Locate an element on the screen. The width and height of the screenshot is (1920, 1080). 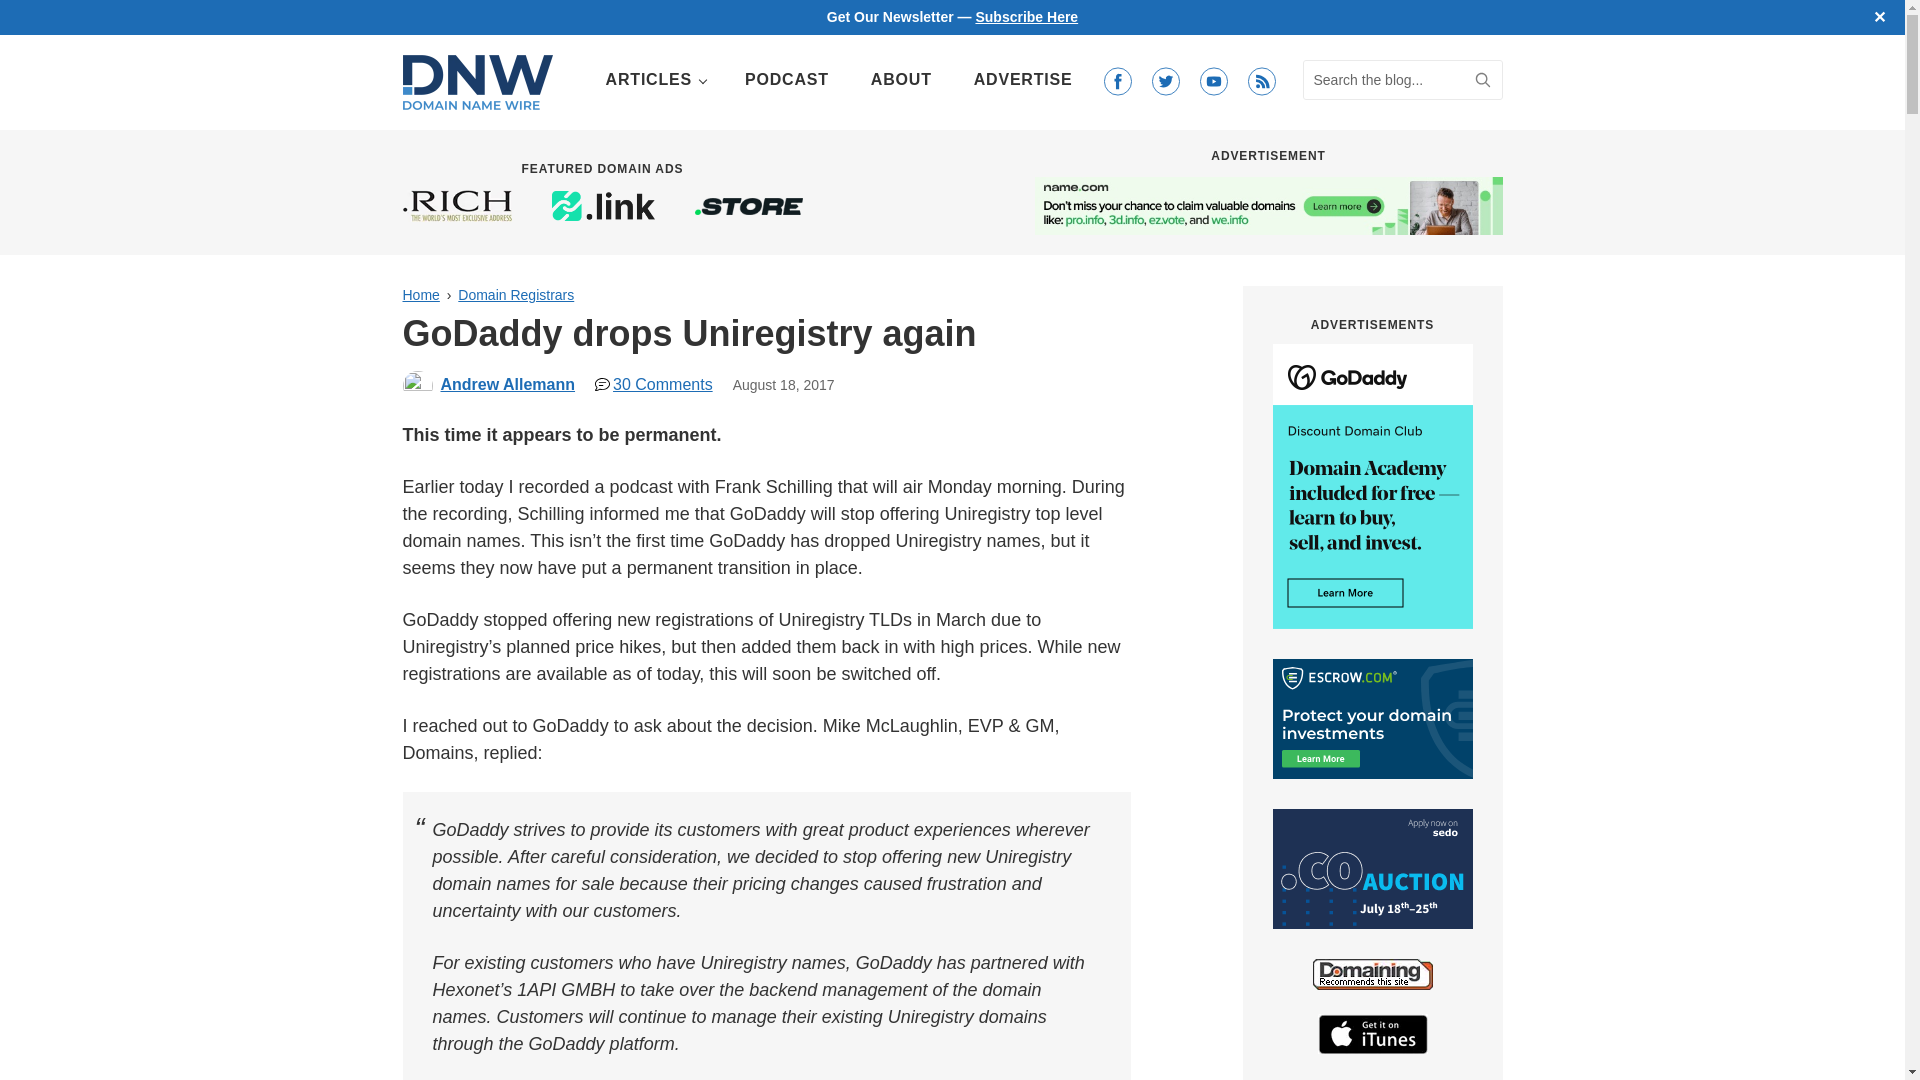
Twitter is located at coordinates (1165, 82).